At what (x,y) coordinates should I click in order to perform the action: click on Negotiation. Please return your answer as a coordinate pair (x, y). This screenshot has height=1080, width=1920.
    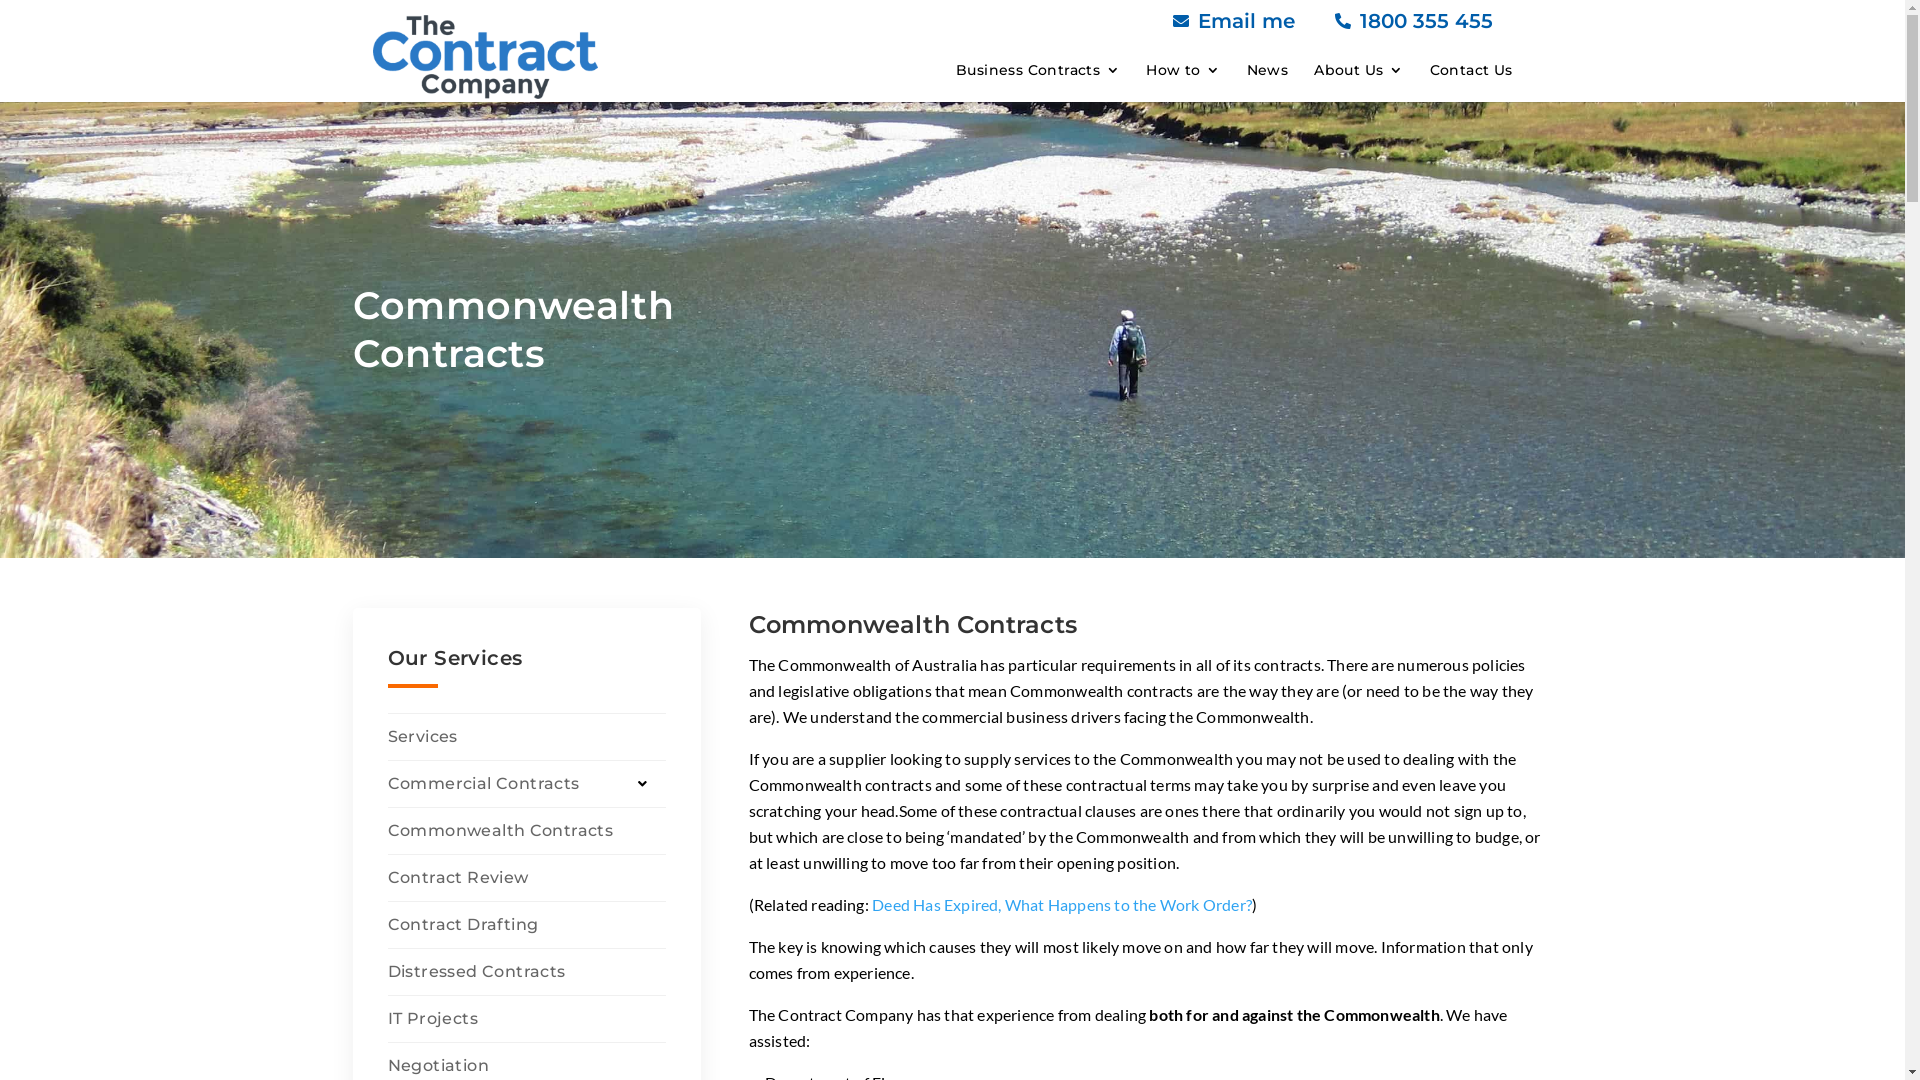
    Looking at the image, I should click on (527, 1066).